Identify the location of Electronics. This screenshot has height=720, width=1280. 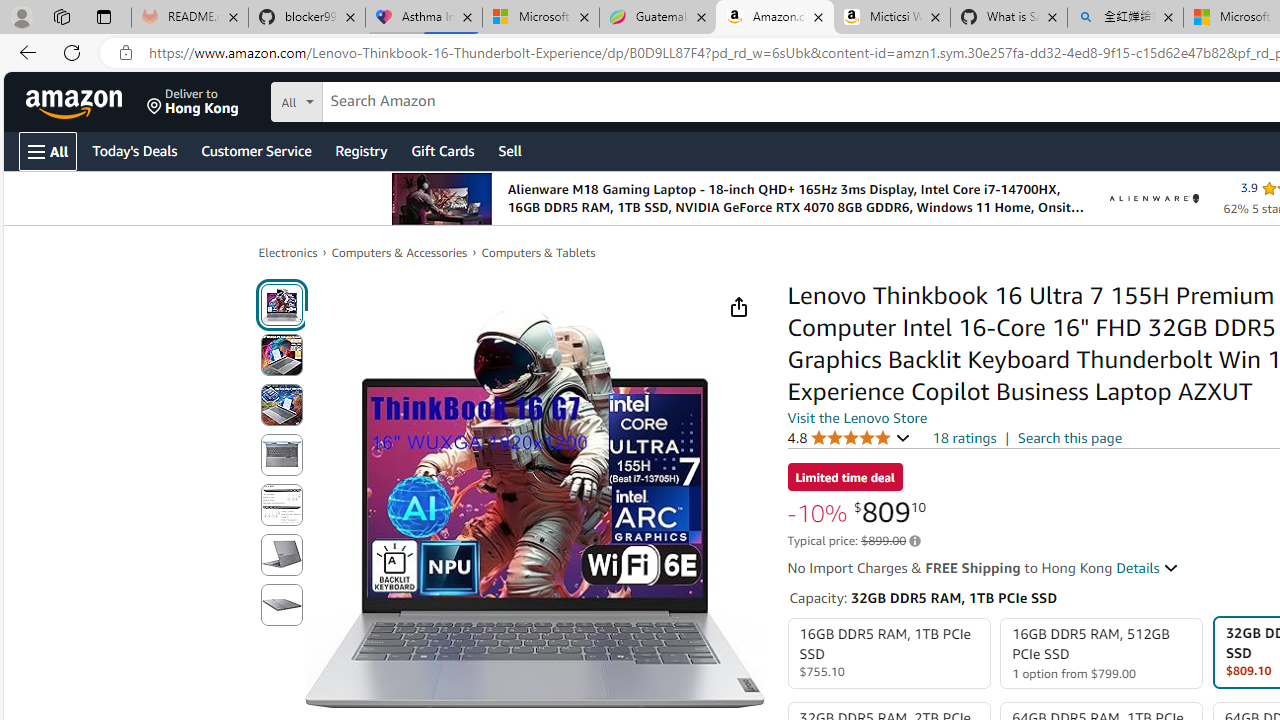
(288, 252).